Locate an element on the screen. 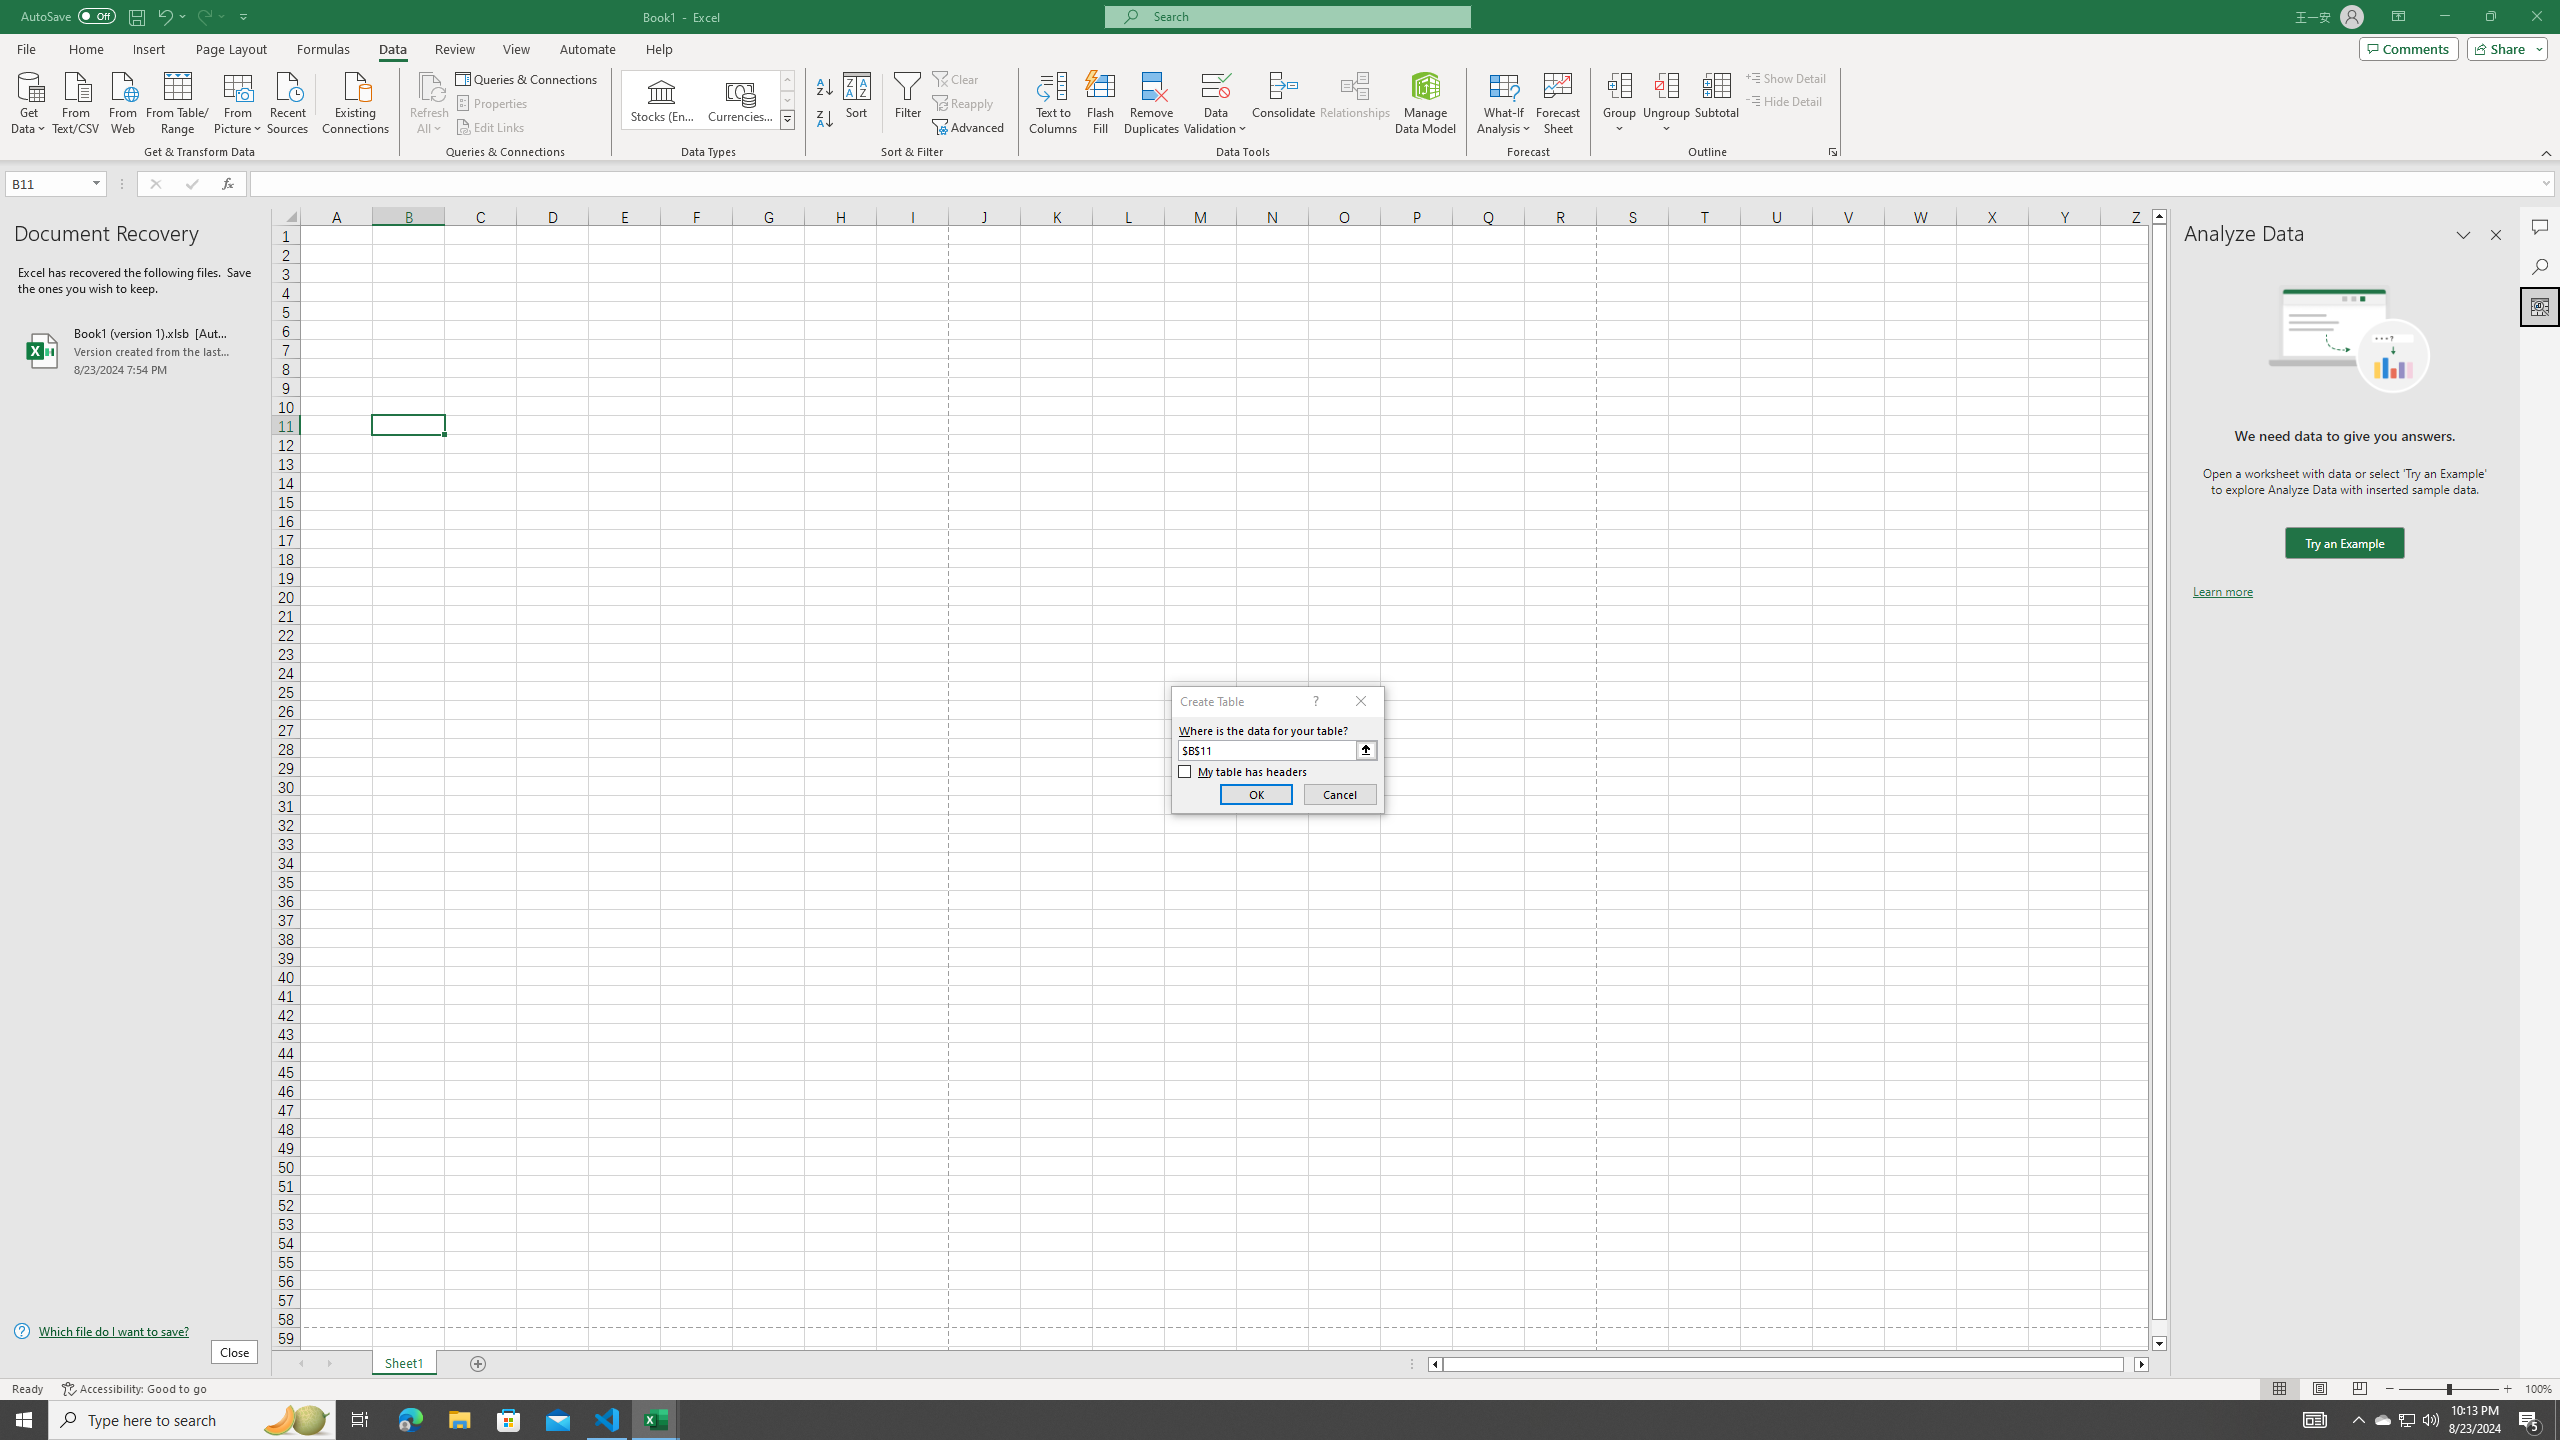  Consolidate... is located at coordinates (1284, 103).